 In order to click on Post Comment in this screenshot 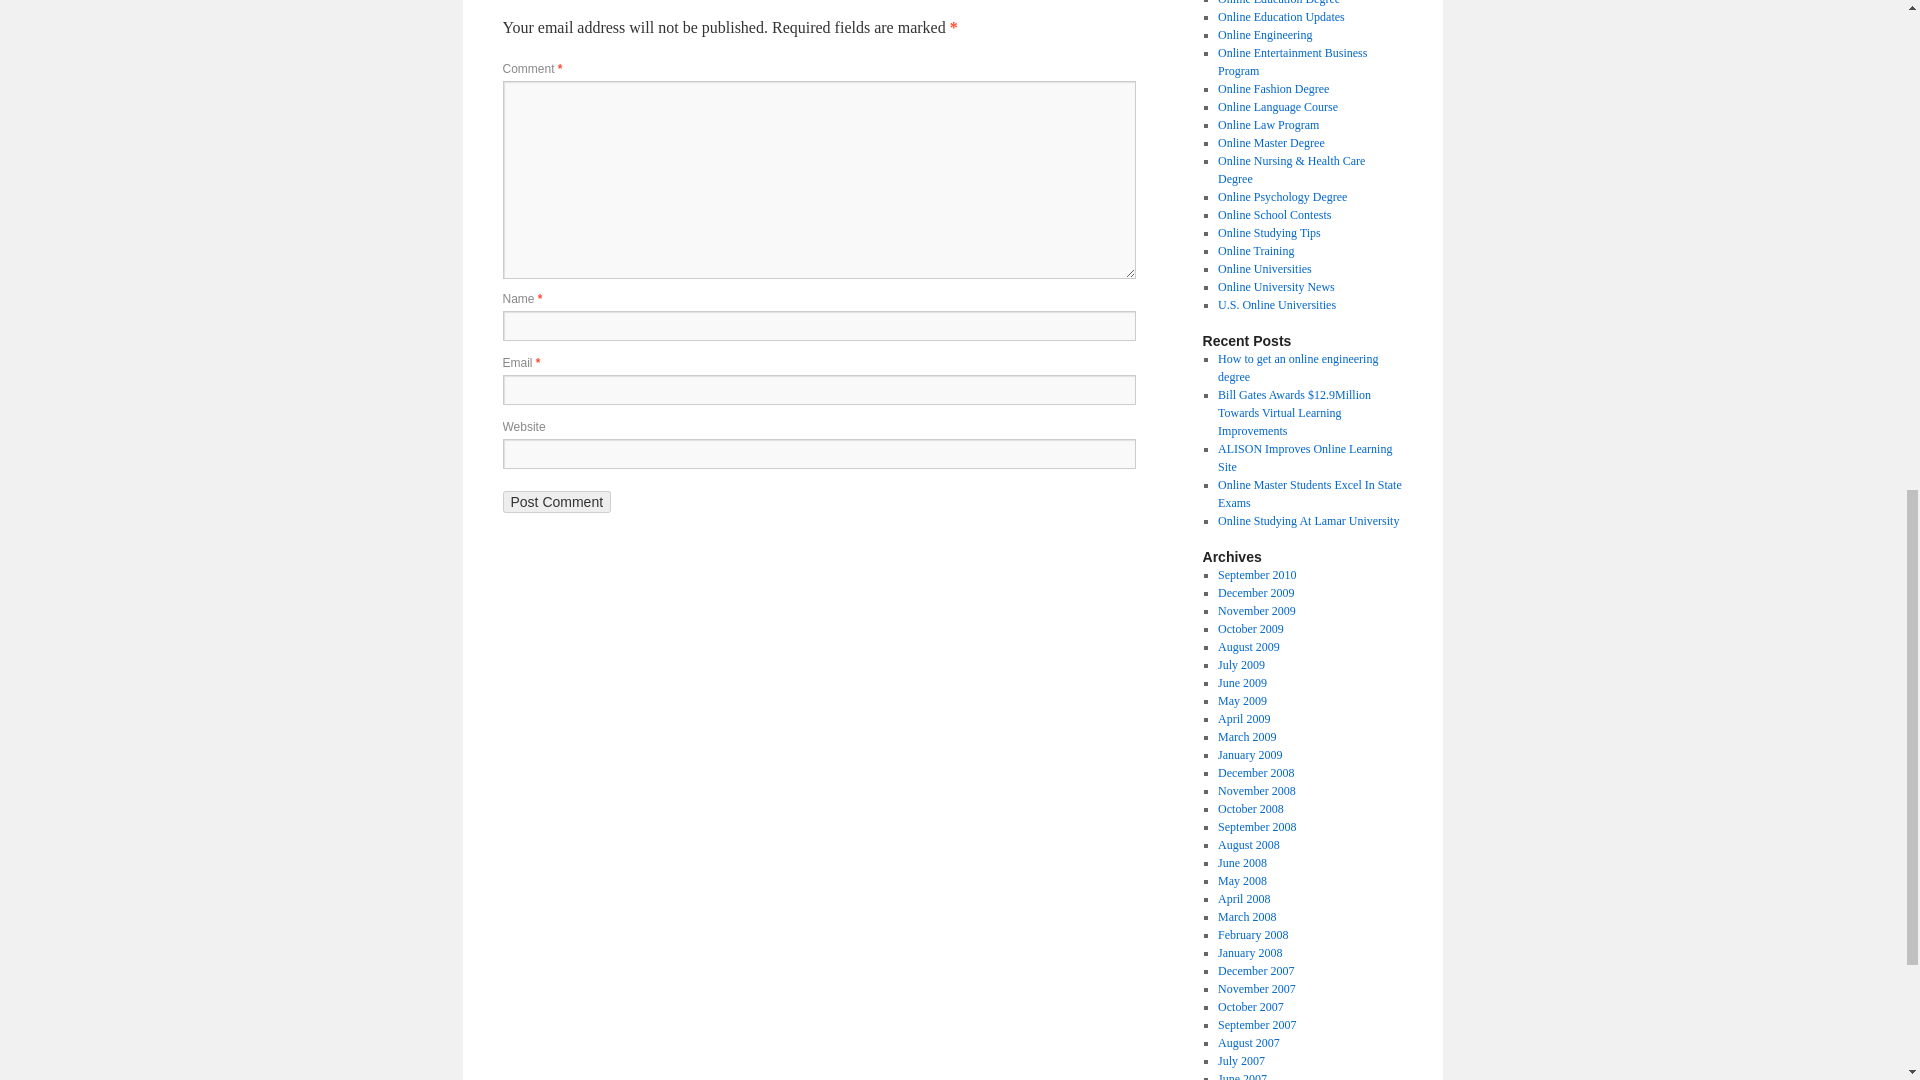, I will do `click(556, 502)`.